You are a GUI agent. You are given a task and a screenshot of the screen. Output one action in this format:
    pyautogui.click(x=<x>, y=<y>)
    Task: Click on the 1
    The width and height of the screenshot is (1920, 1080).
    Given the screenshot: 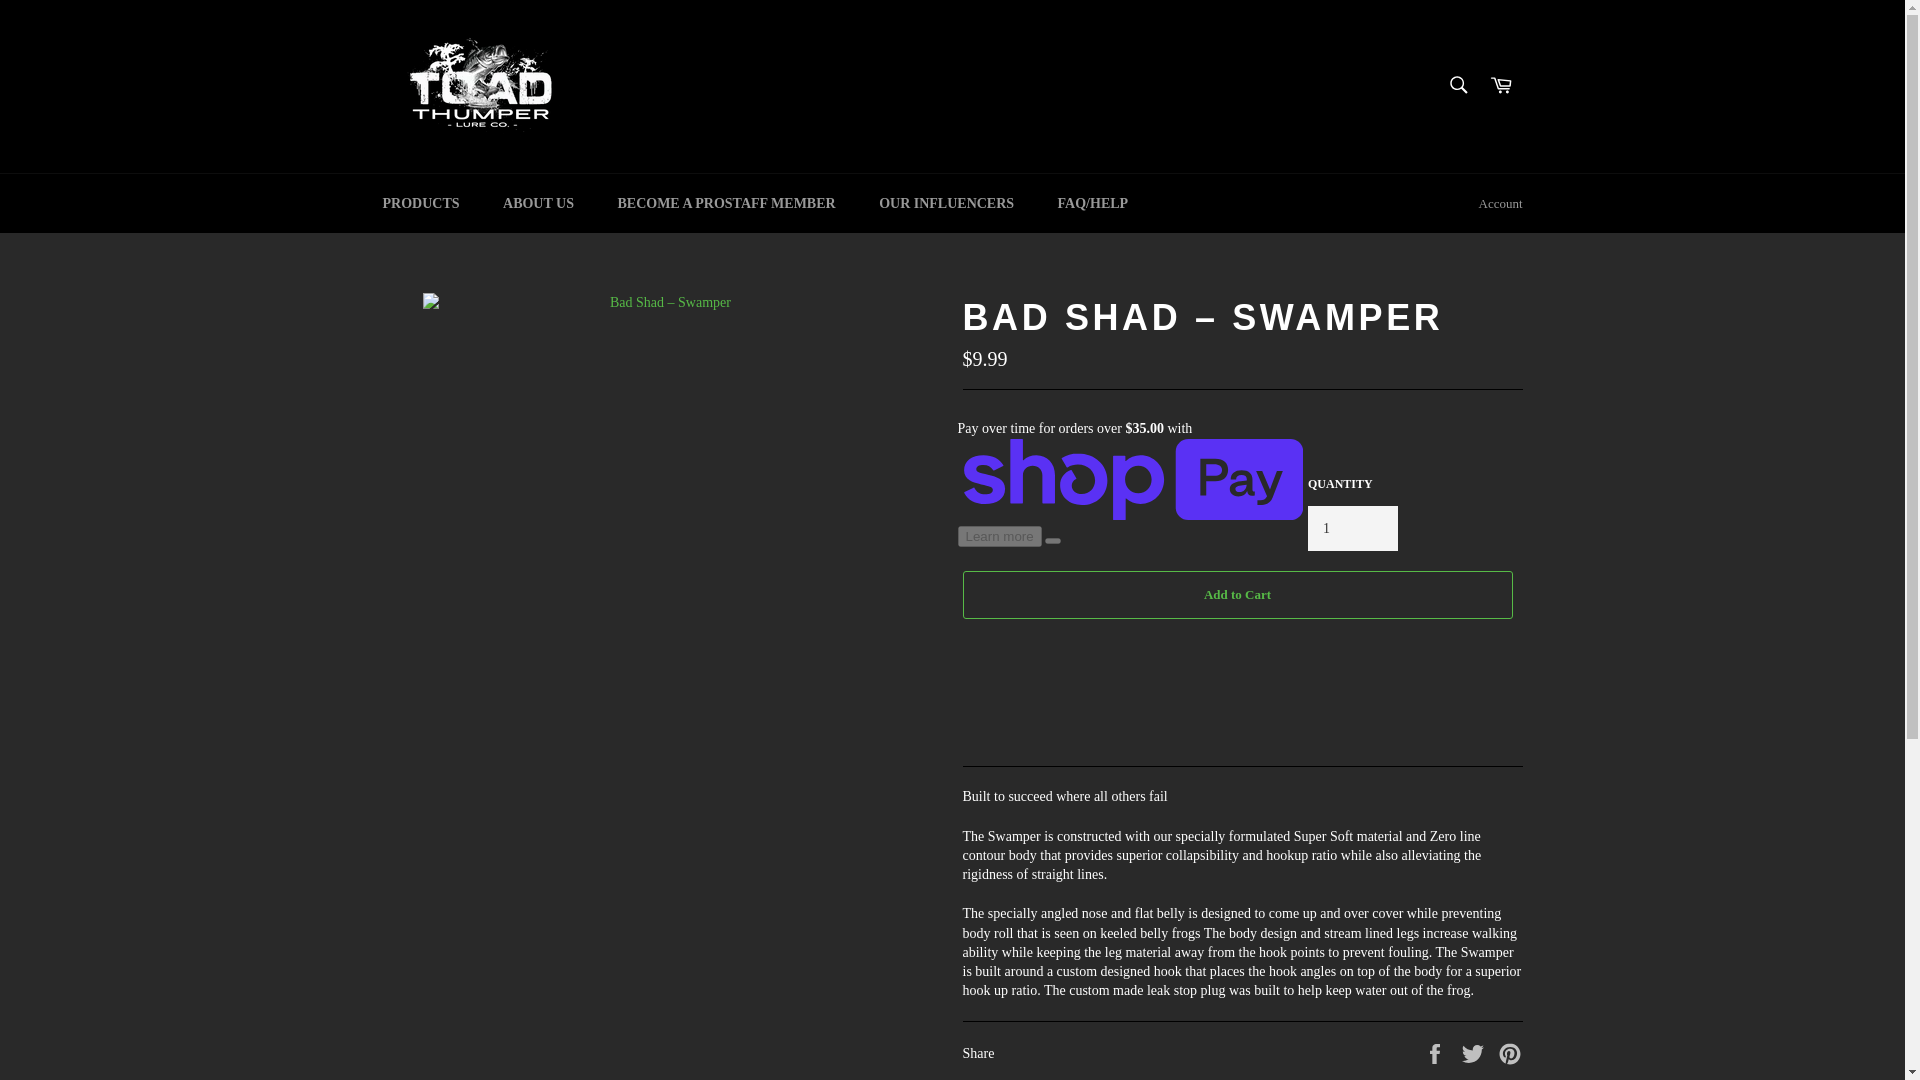 What is the action you would take?
    pyautogui.click(x=1352, y=528)
    